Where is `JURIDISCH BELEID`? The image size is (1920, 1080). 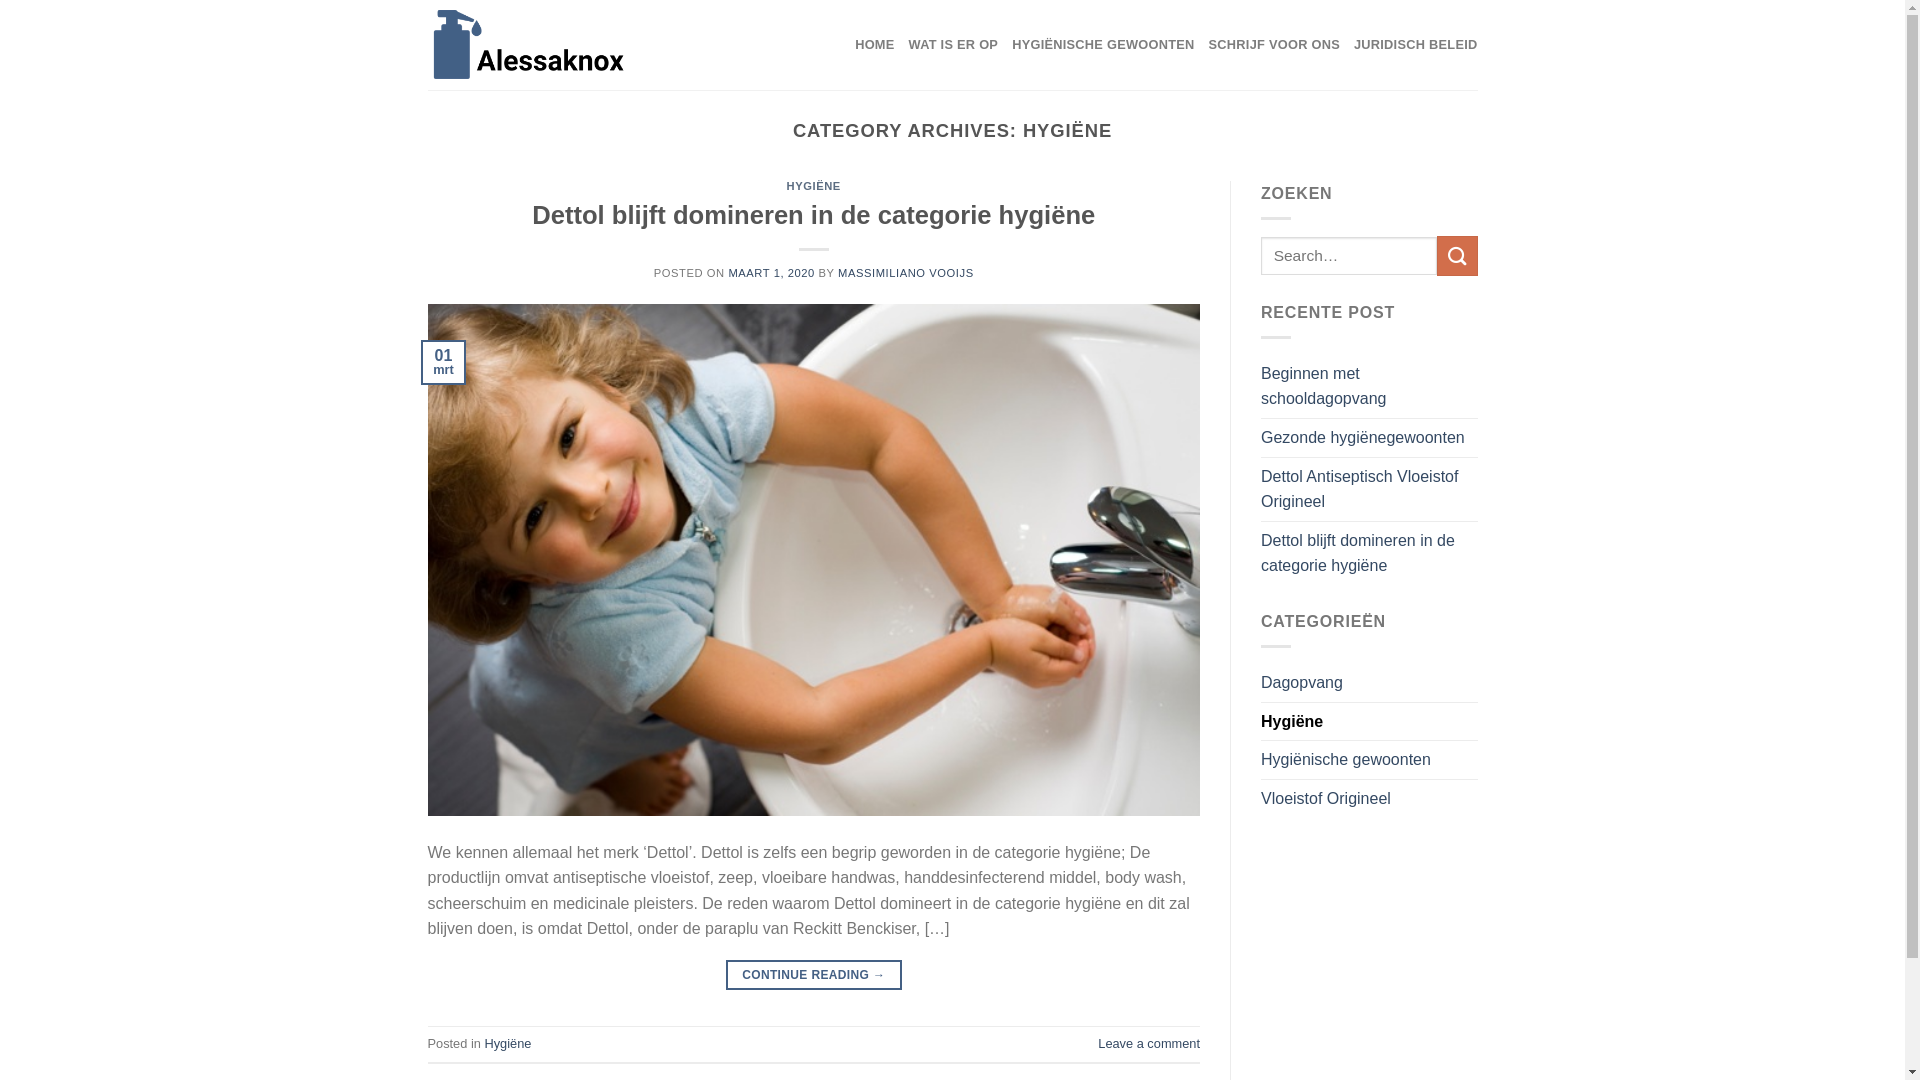 JURIDISCH BELEID is located at coordinates (1416, 45).